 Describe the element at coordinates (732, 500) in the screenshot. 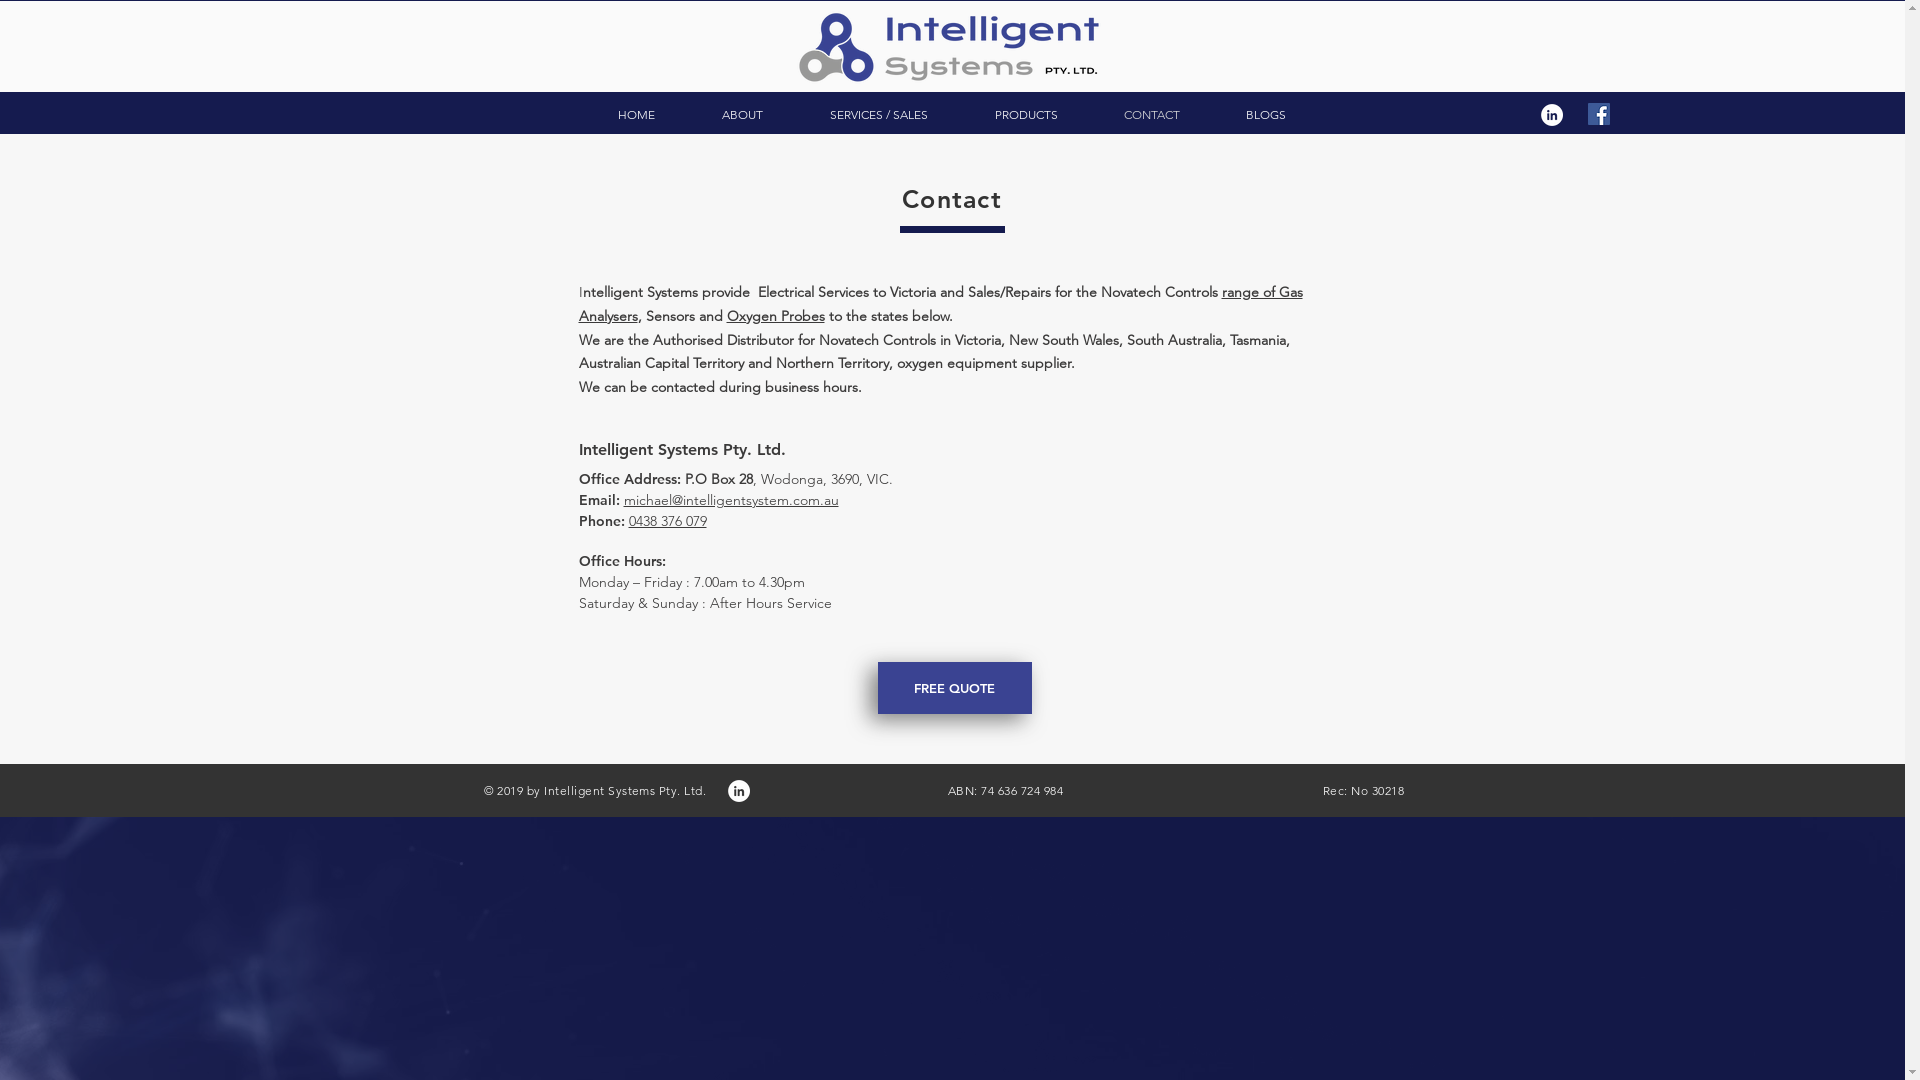

I see `michael@intelligentsystem.com.au` at that location.